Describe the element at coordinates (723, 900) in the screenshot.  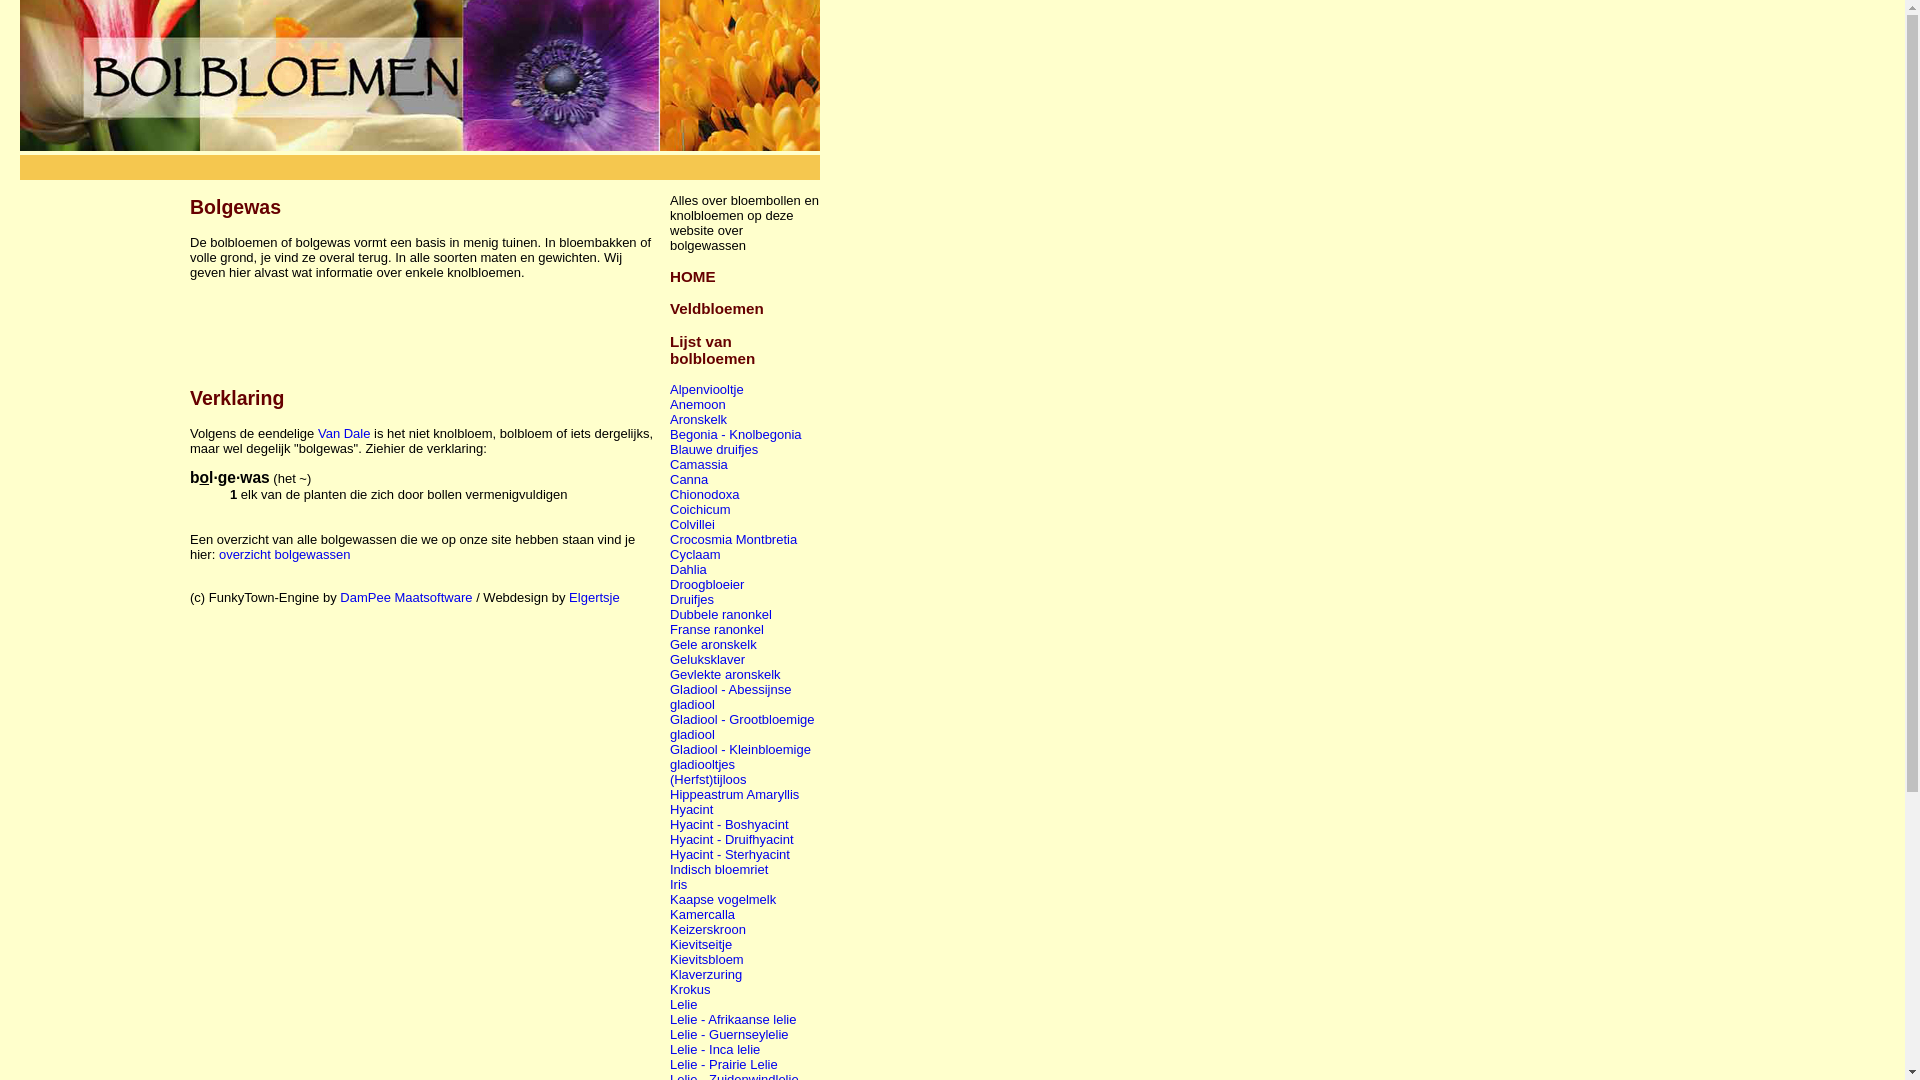
I see `Kaapse vogelmelk` at that location.